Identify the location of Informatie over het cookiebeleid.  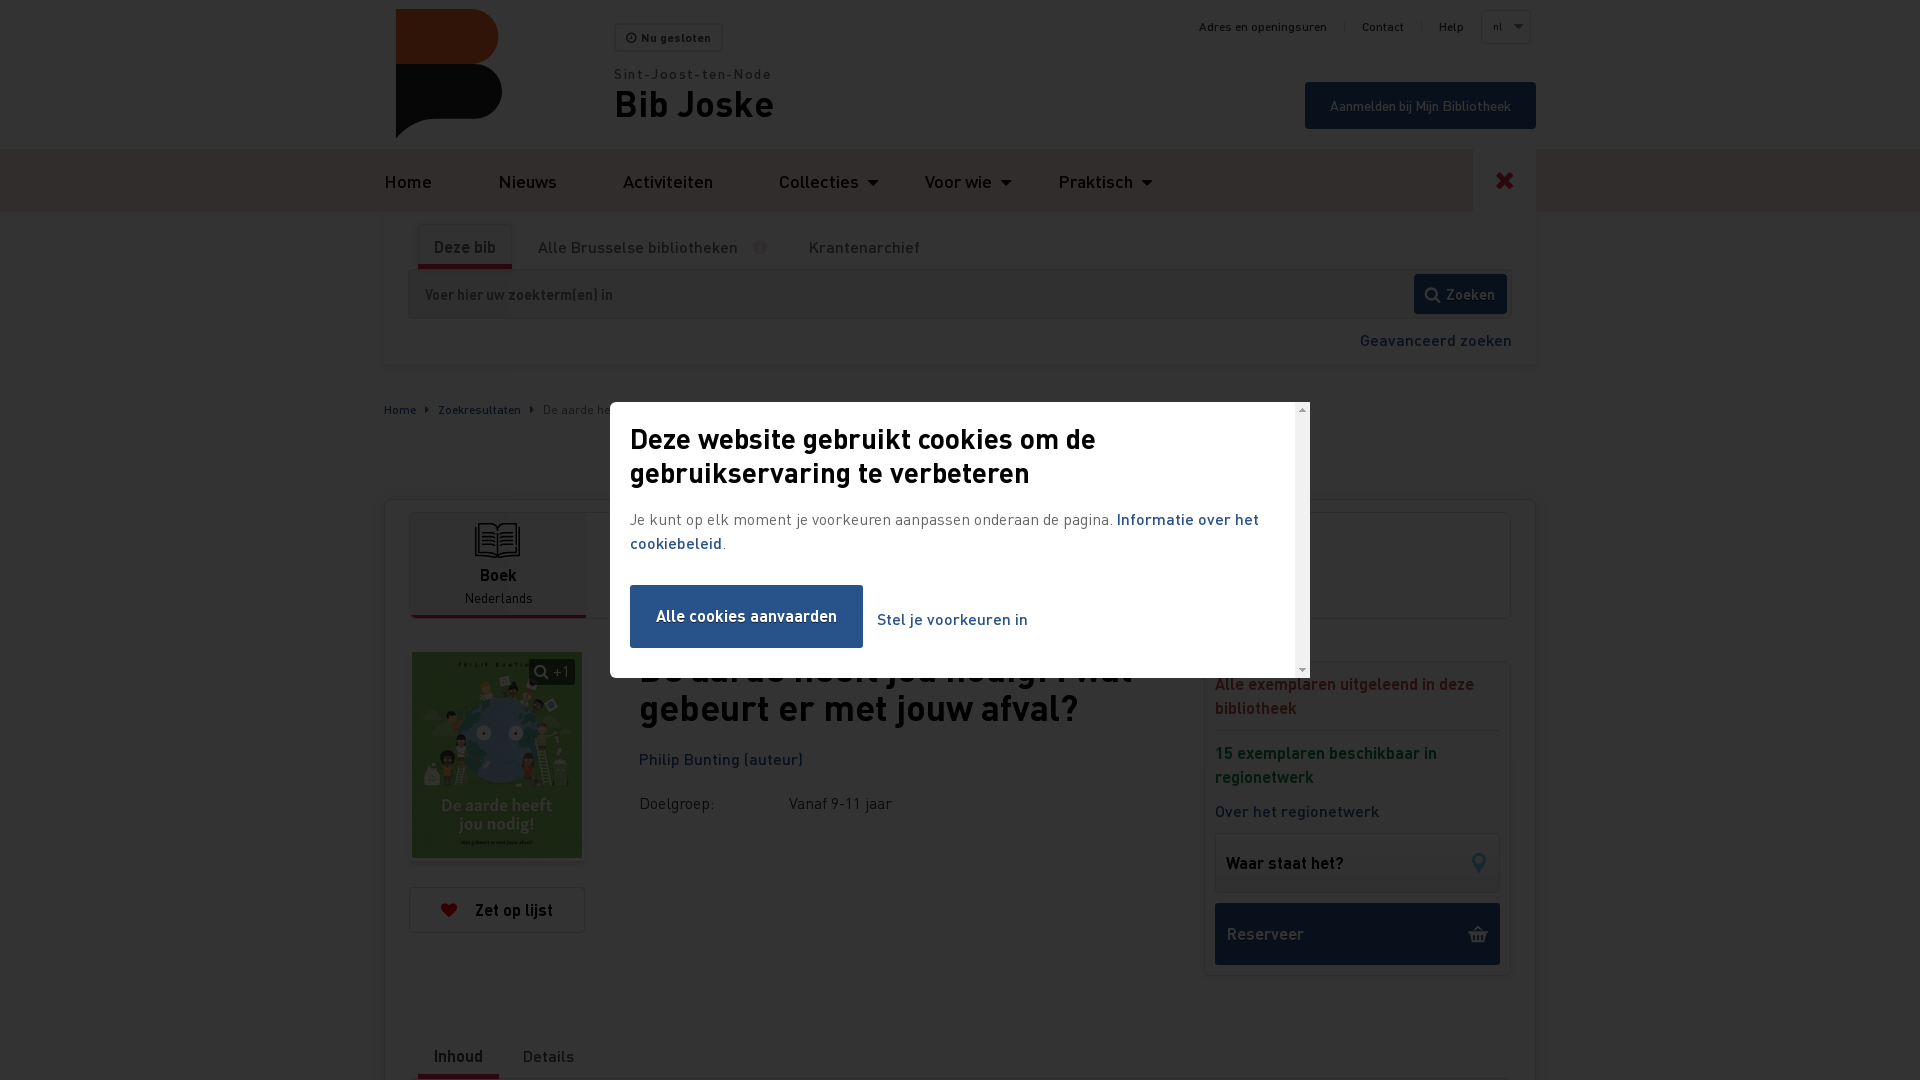
(944, 530).